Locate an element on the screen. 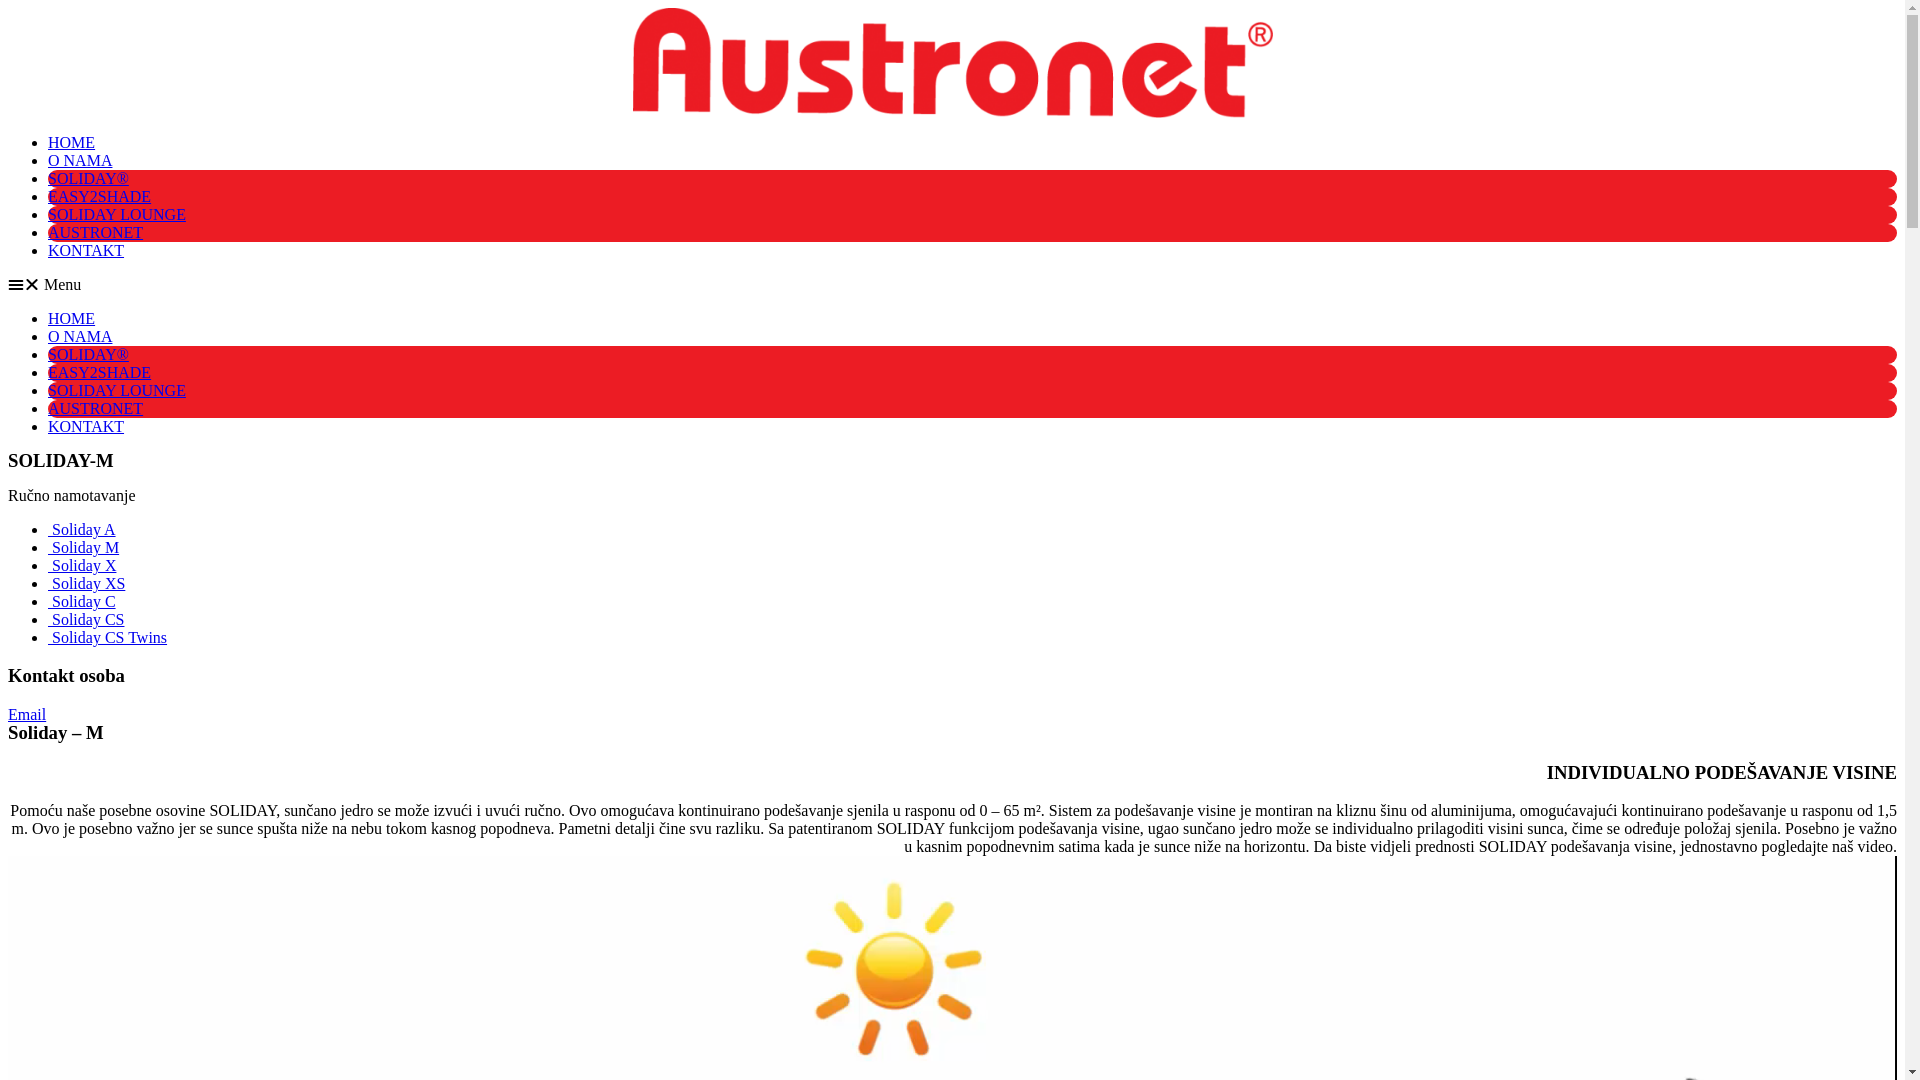 The image size is (1920, 1080). HOME is located at coordinates (72, 142).